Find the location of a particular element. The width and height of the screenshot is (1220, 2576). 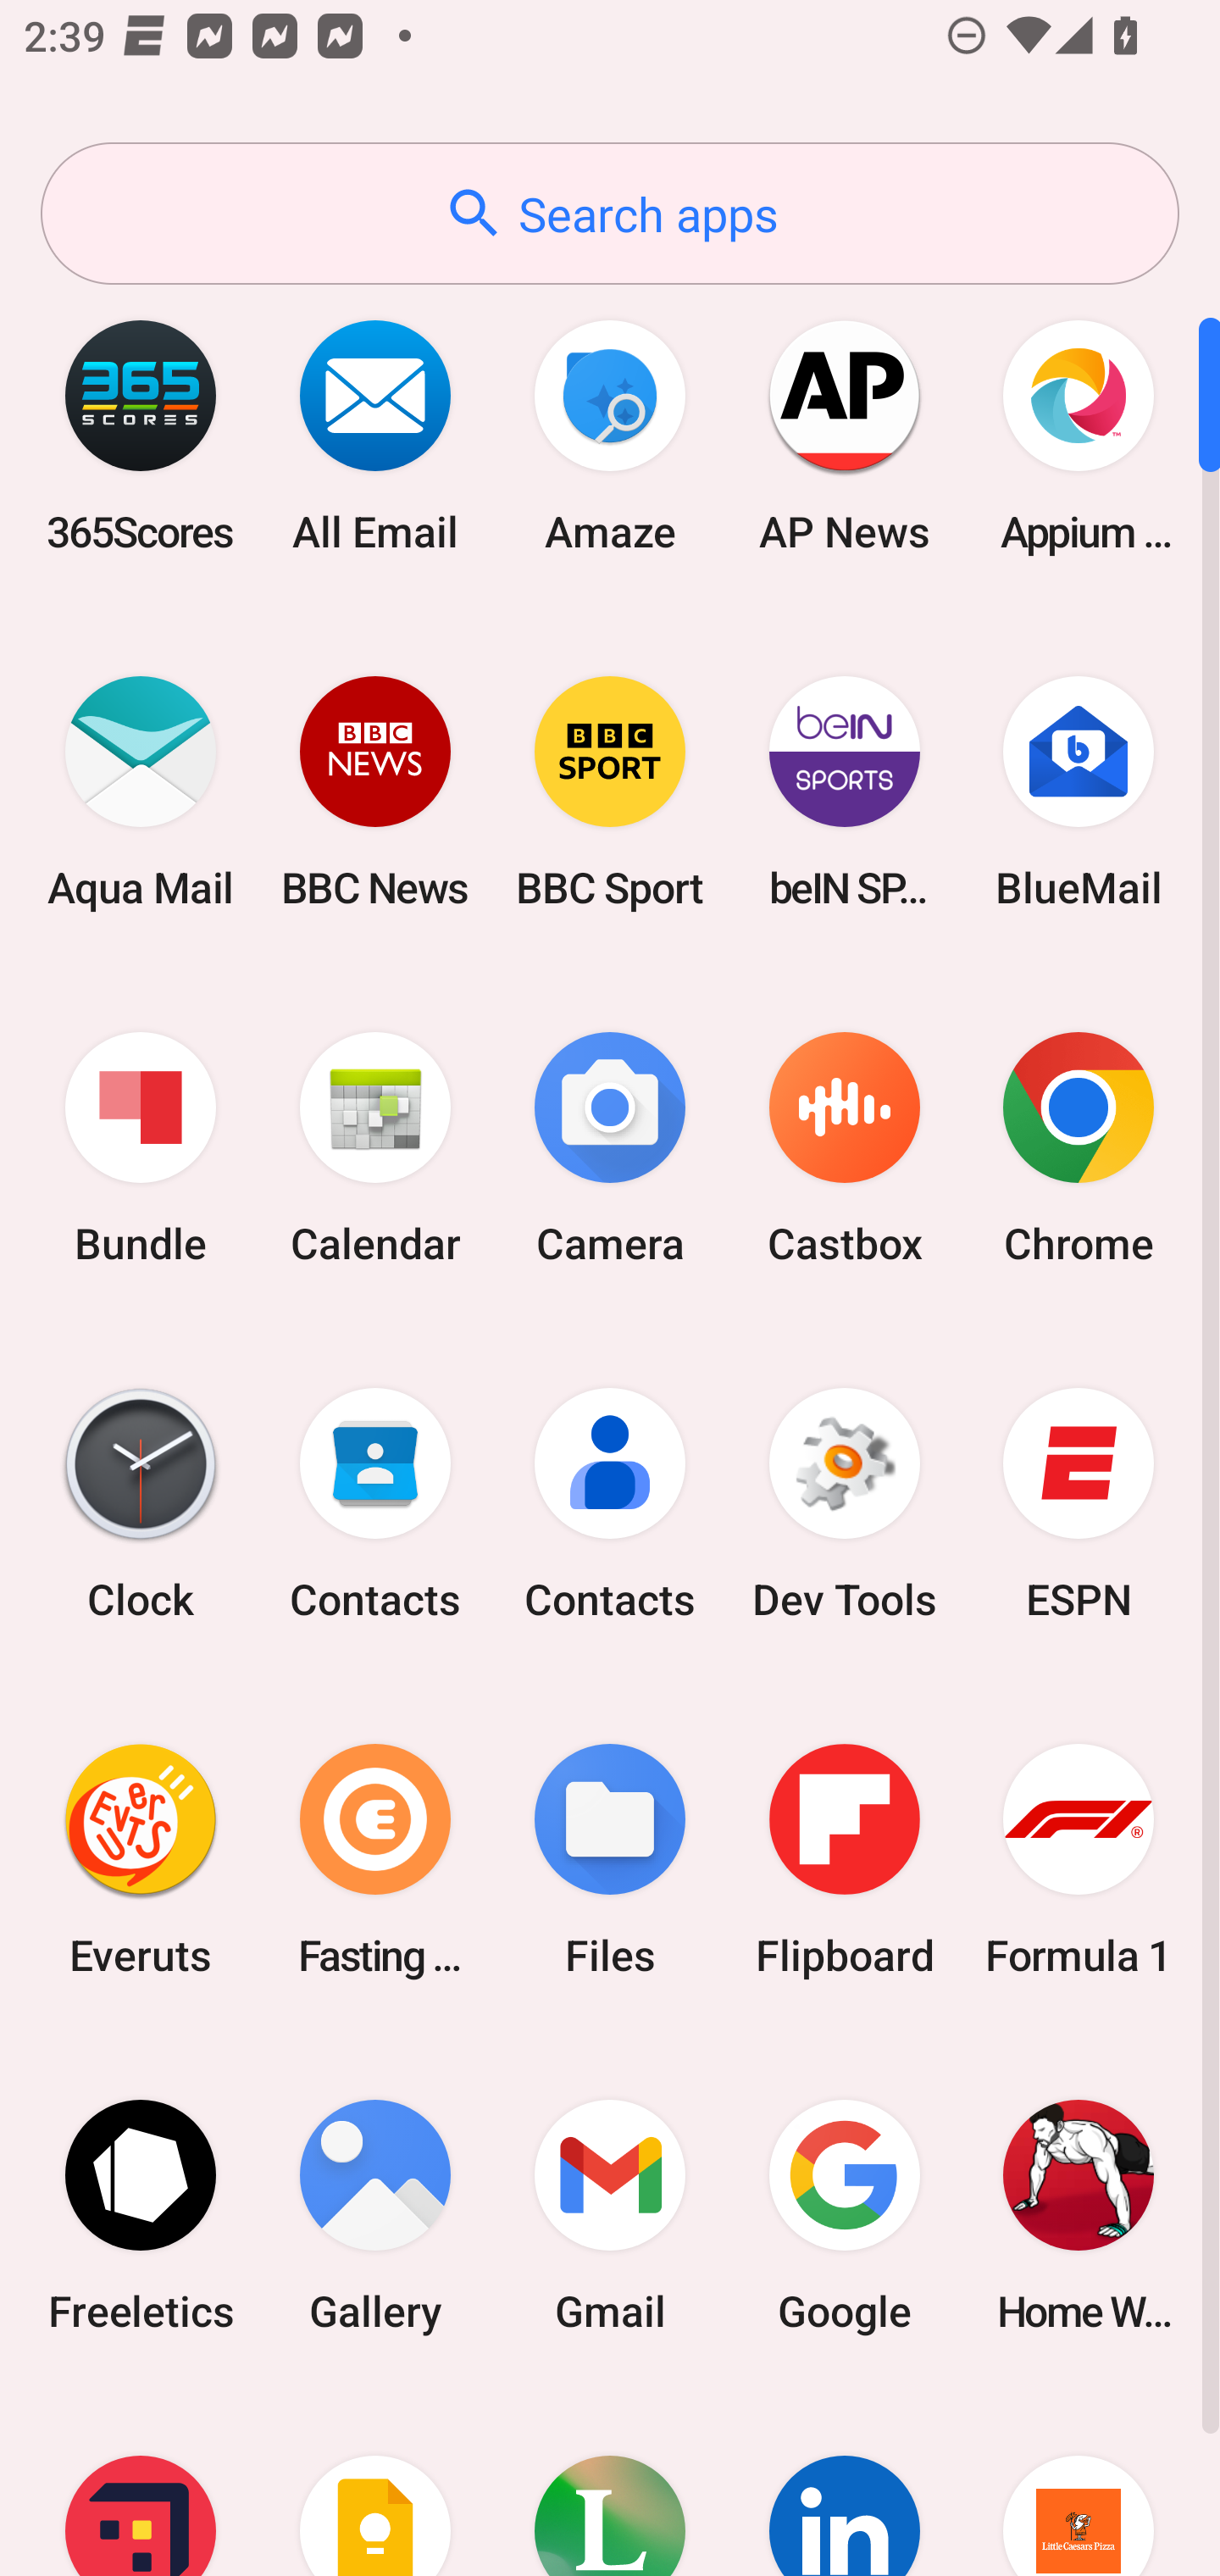

Amaze is located at coordinates (610, 436).